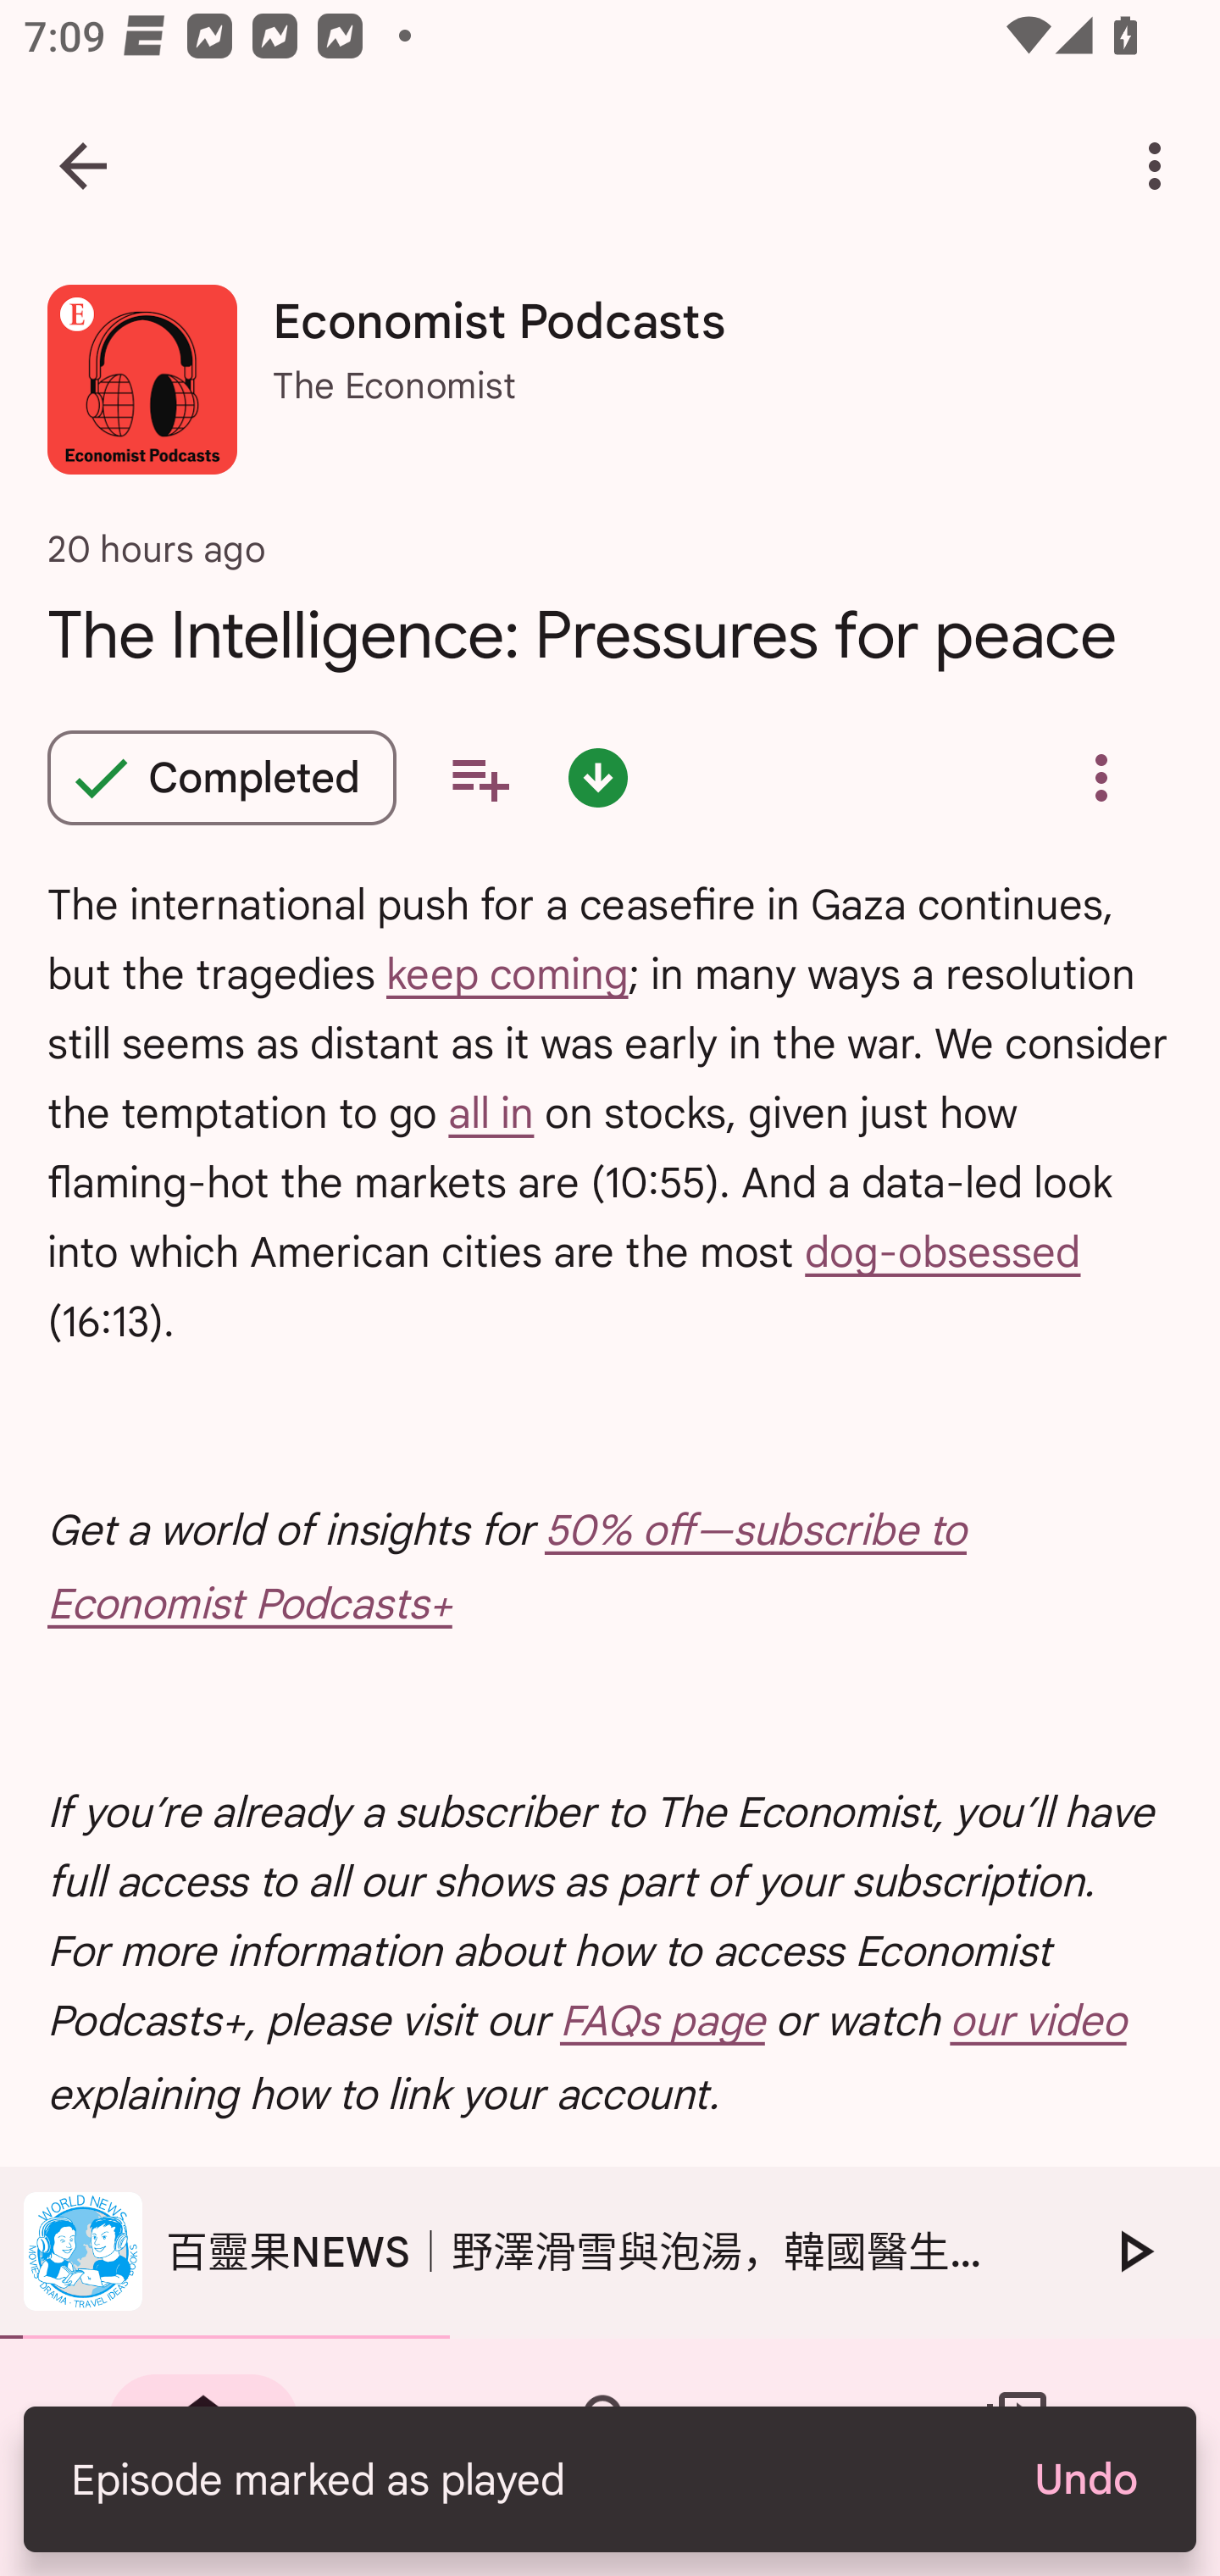 Image resolution: width=1220 pixels, height=2576 pixels. Describe the element at coordinates (83, 166) in the screenshot. I see `Navigate up` at that location.